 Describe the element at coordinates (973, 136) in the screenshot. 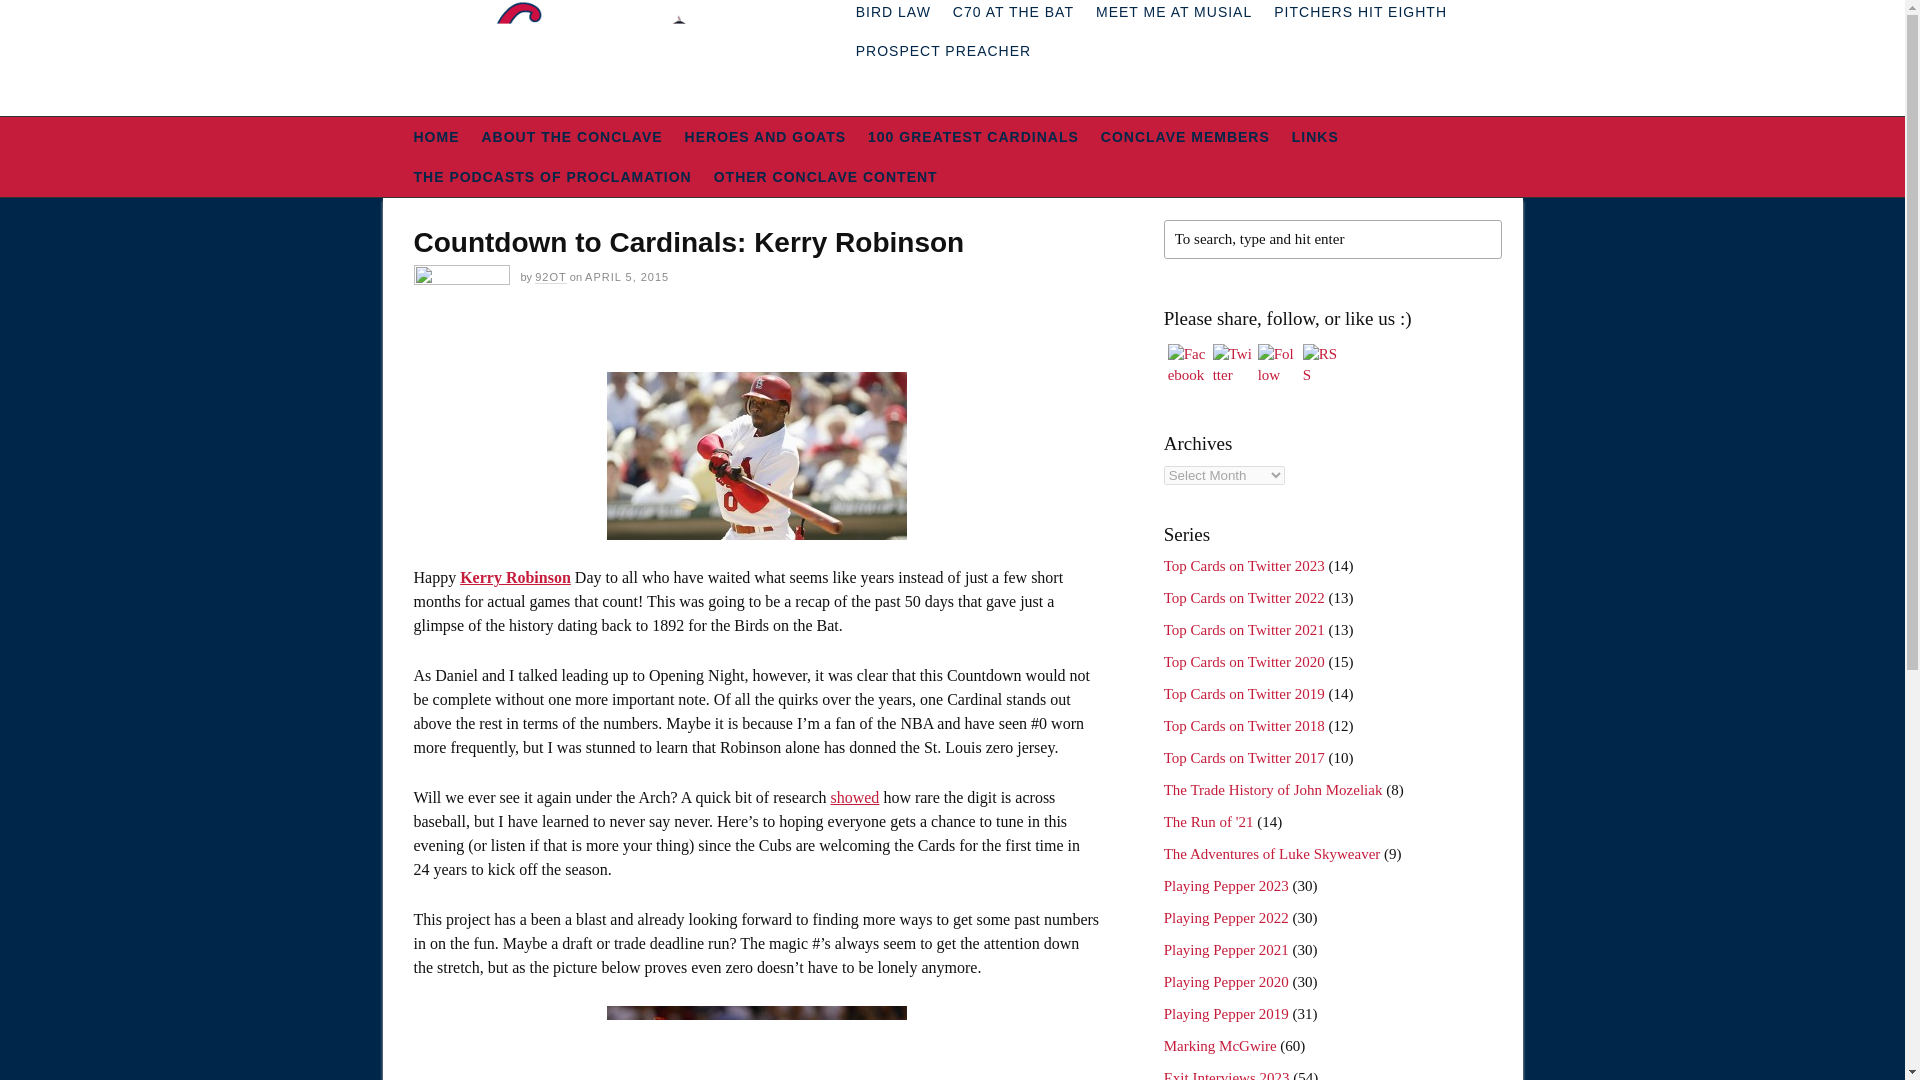

I see `100 GREATEST CARDINALS` at that location.